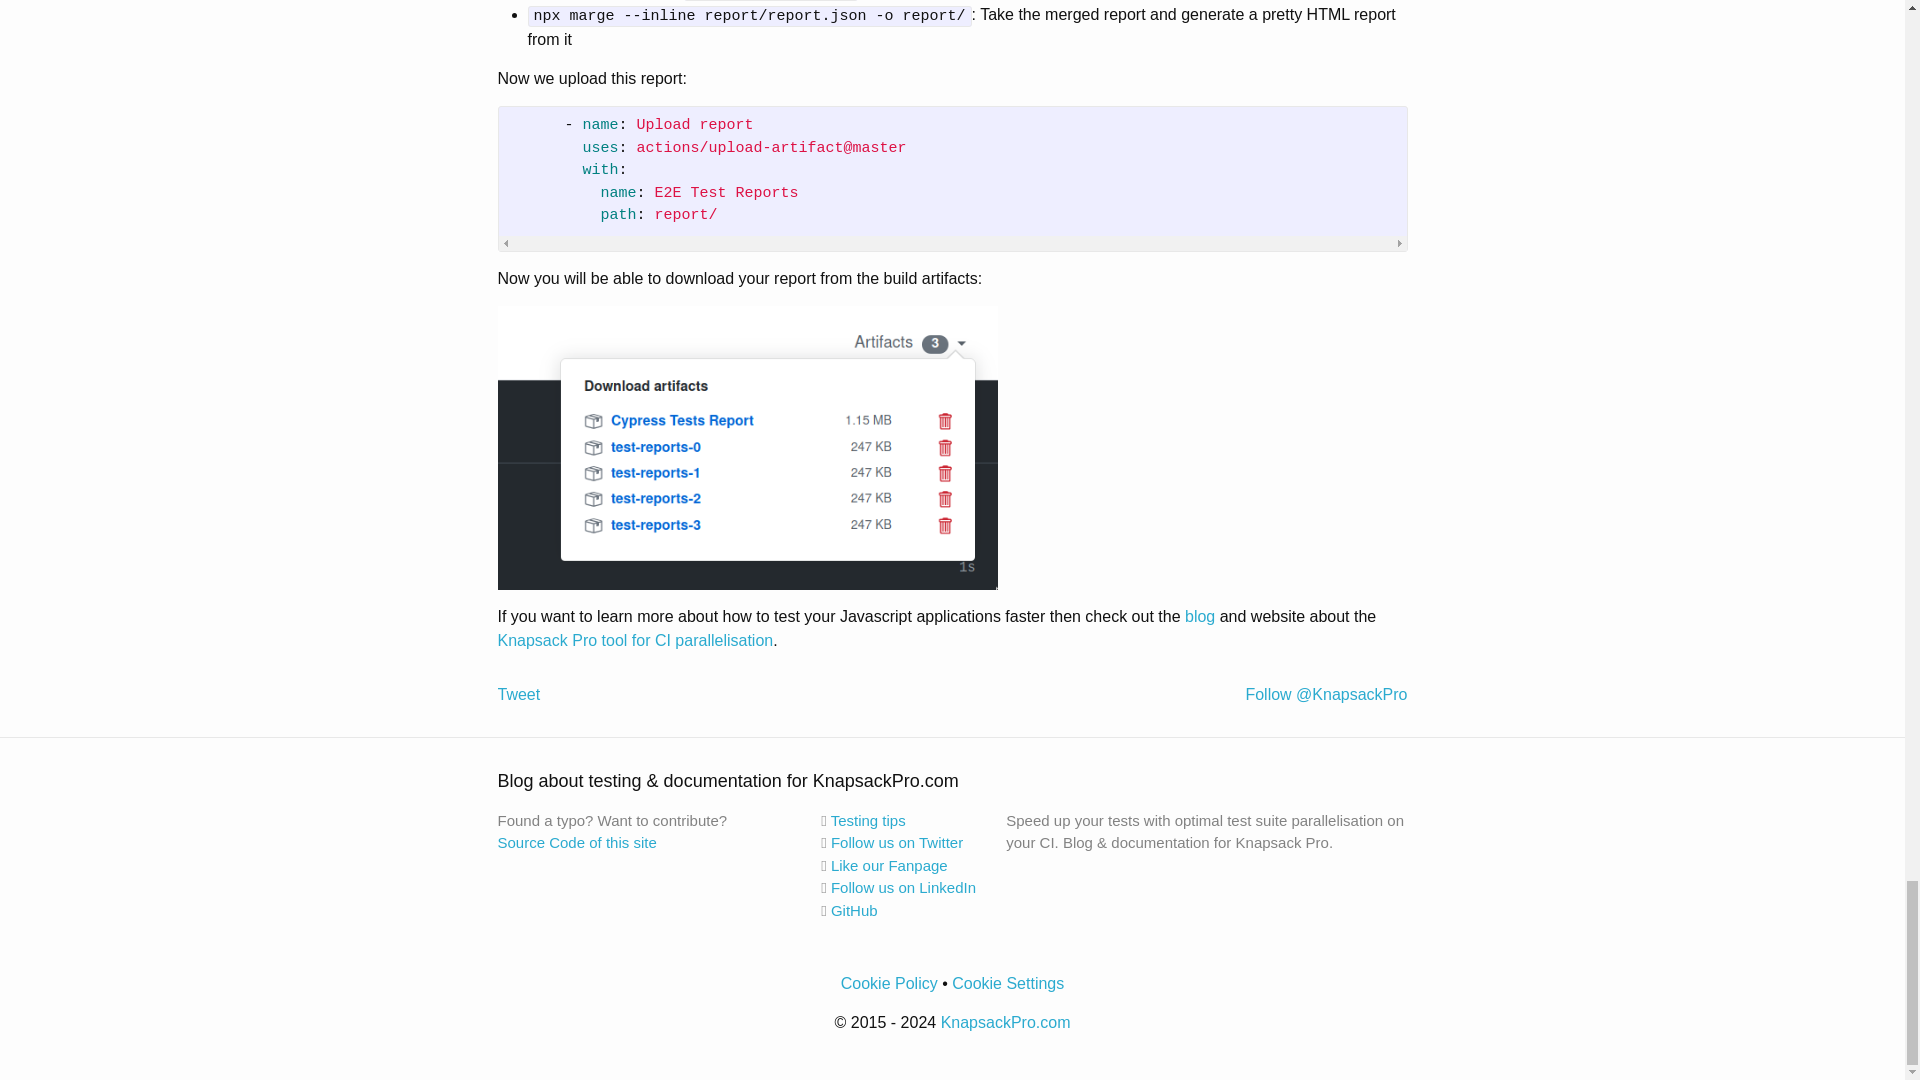 The image size is (1920, 1080). I want to click on Testing tips, so click(868, 820).